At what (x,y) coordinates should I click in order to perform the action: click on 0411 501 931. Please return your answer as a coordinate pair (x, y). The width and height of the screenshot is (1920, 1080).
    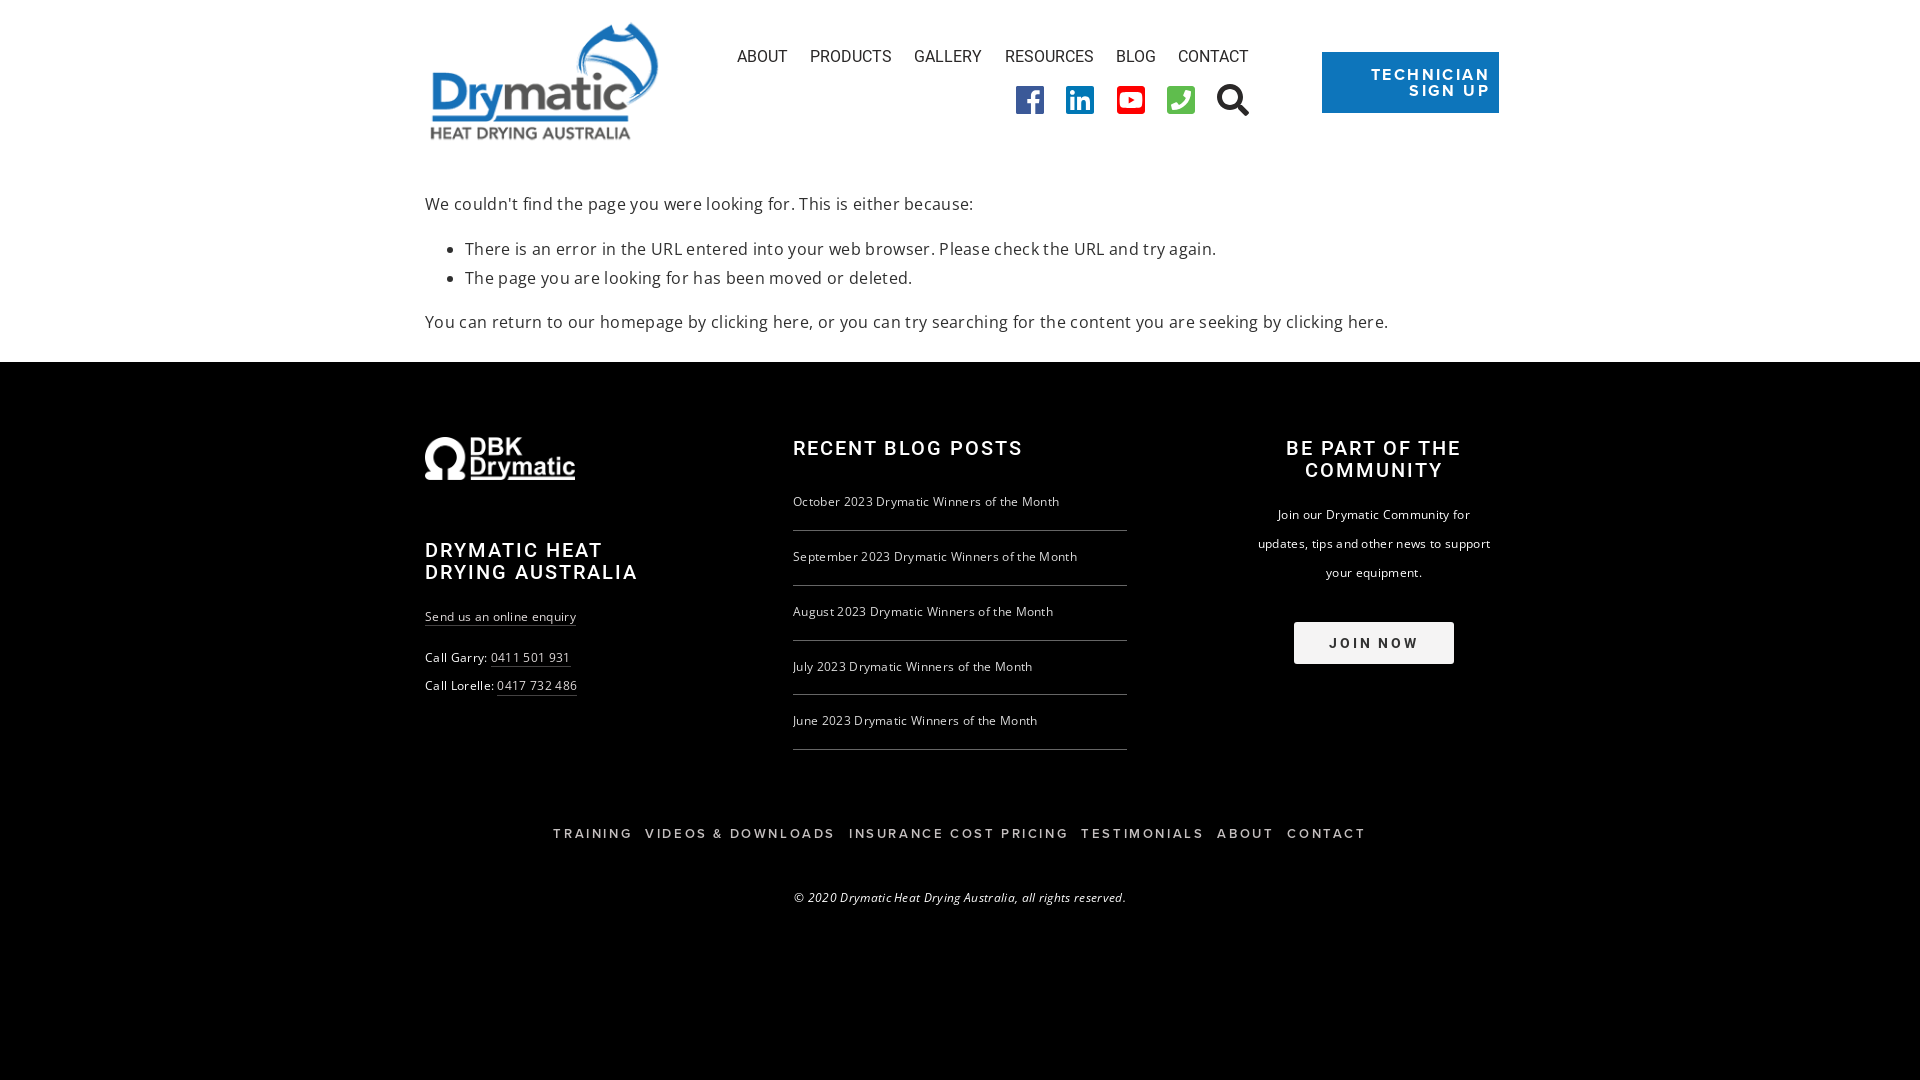
    Looking at the image, I should click on (531, 658).